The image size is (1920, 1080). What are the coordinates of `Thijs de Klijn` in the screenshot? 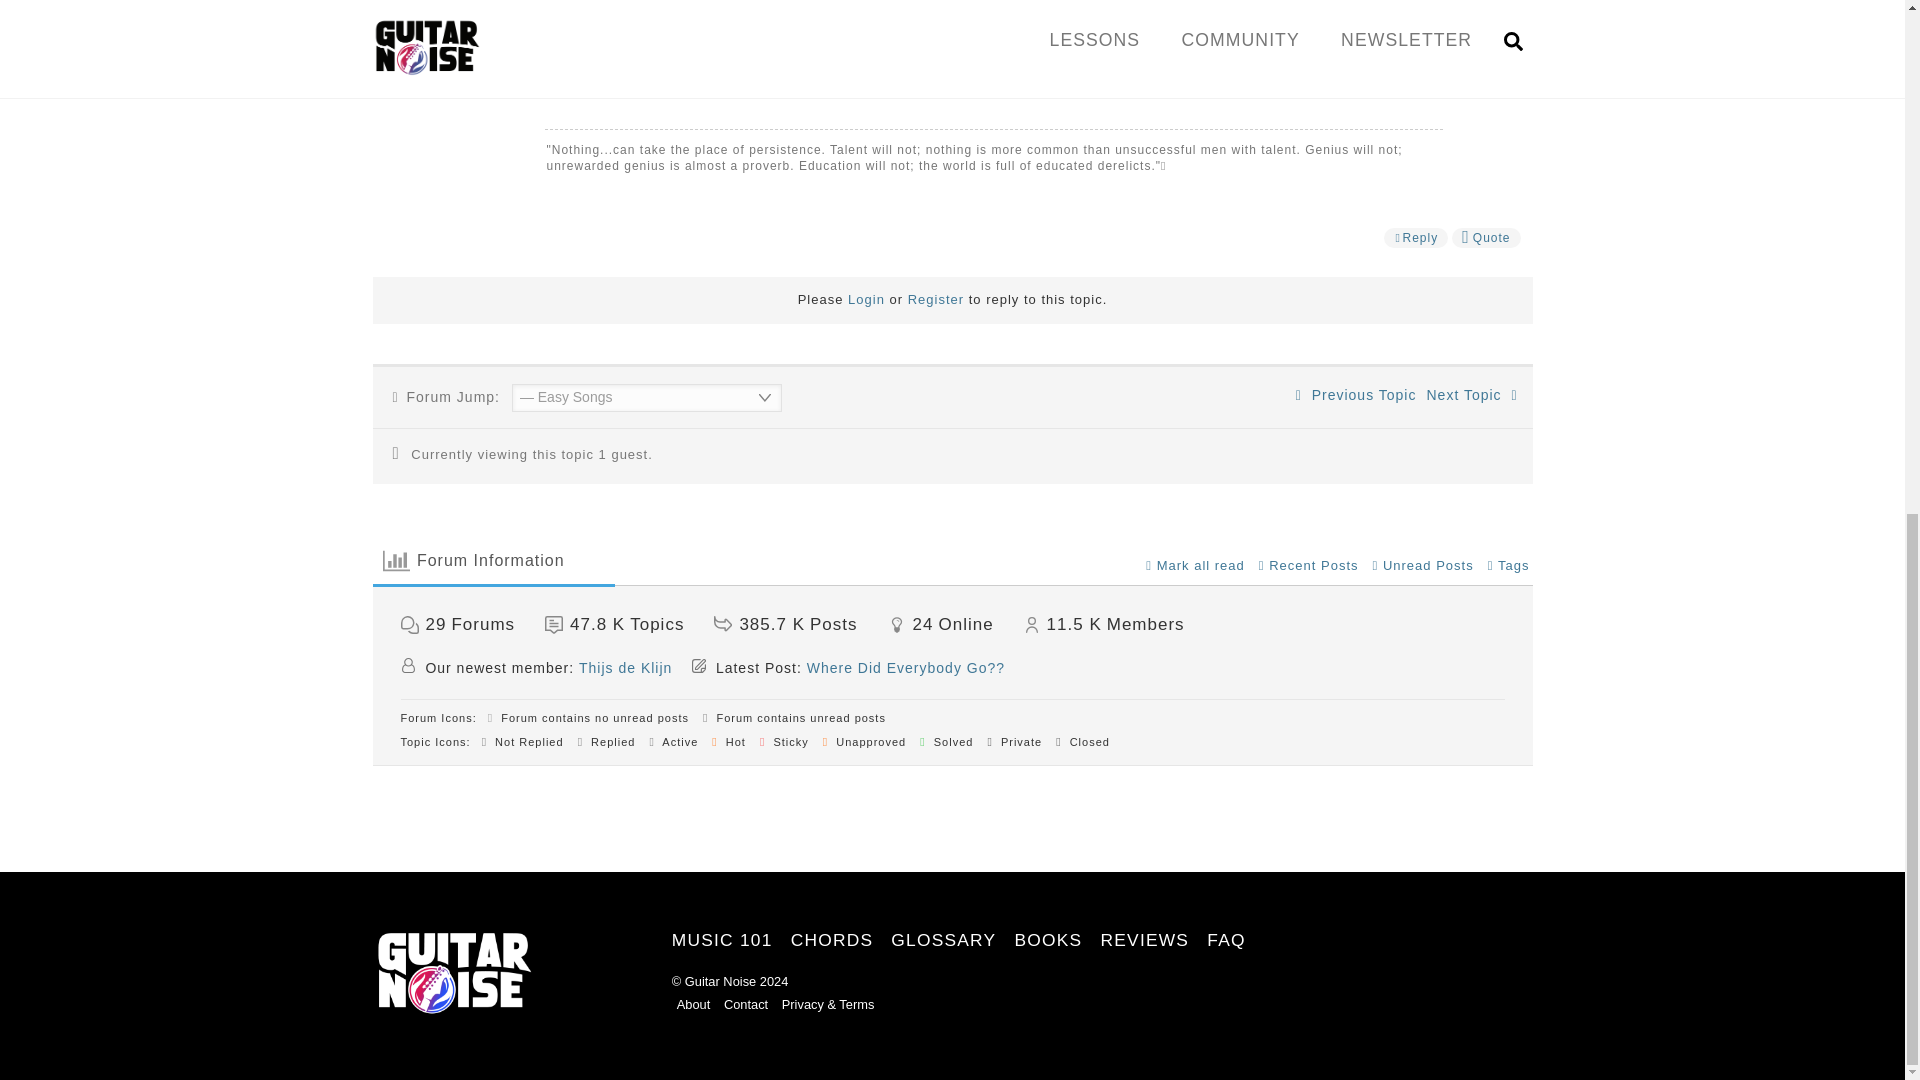 It's located at (626, 668).